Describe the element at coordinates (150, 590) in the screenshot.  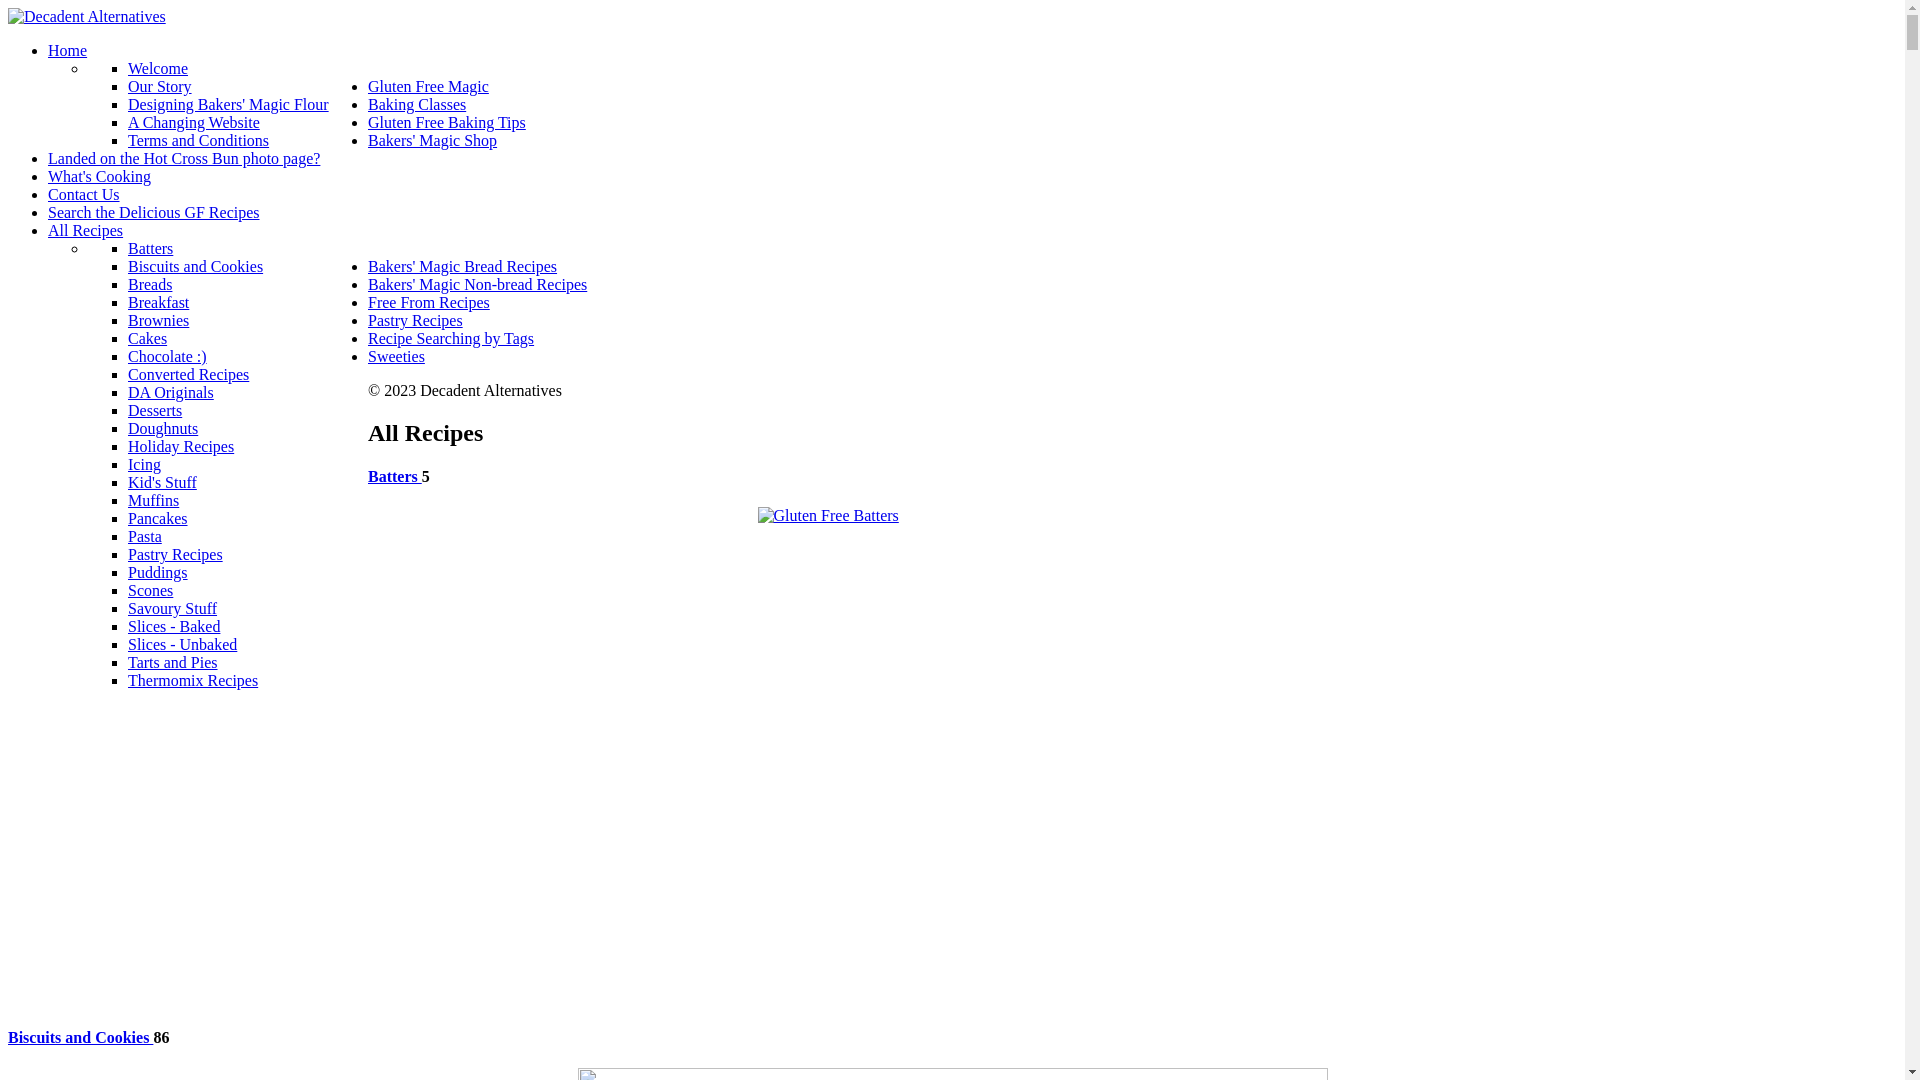
I see `Scones` at that location.